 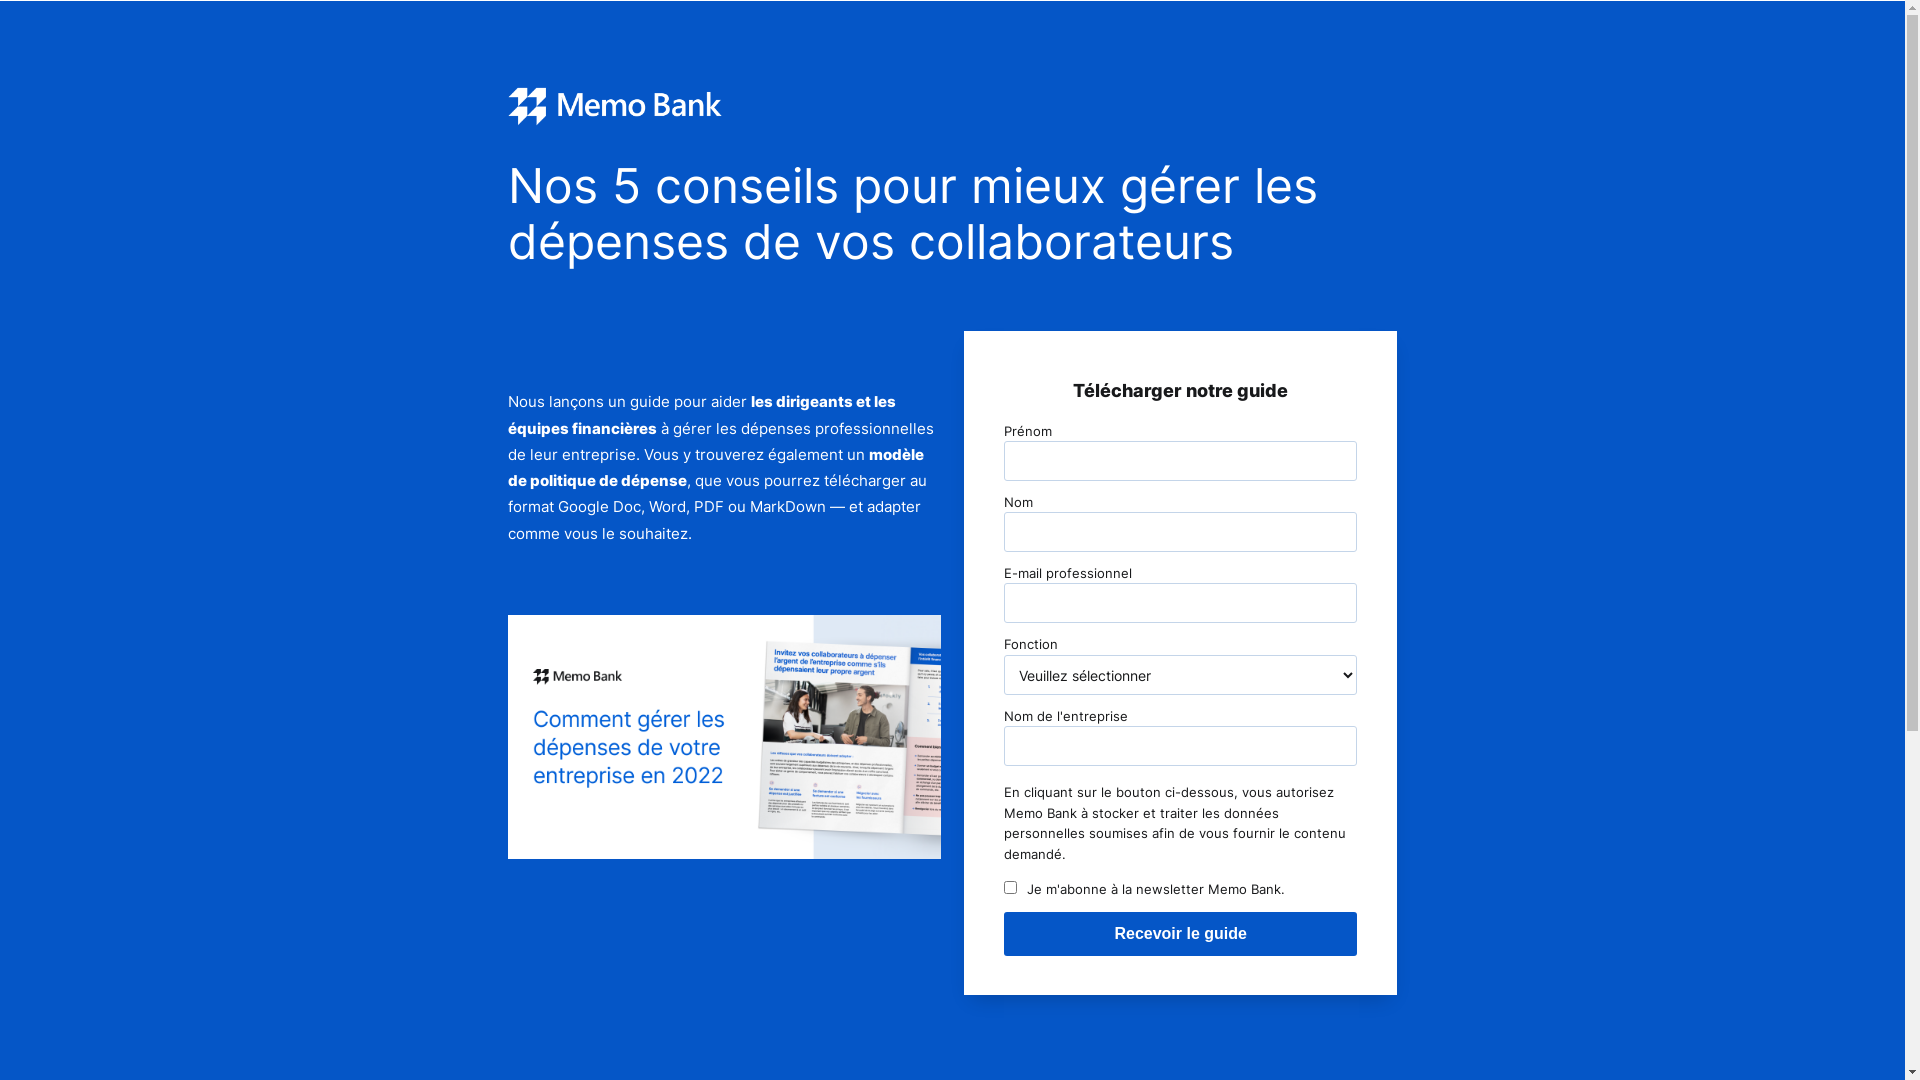 I want to click on image, so click(x=725, y=737).